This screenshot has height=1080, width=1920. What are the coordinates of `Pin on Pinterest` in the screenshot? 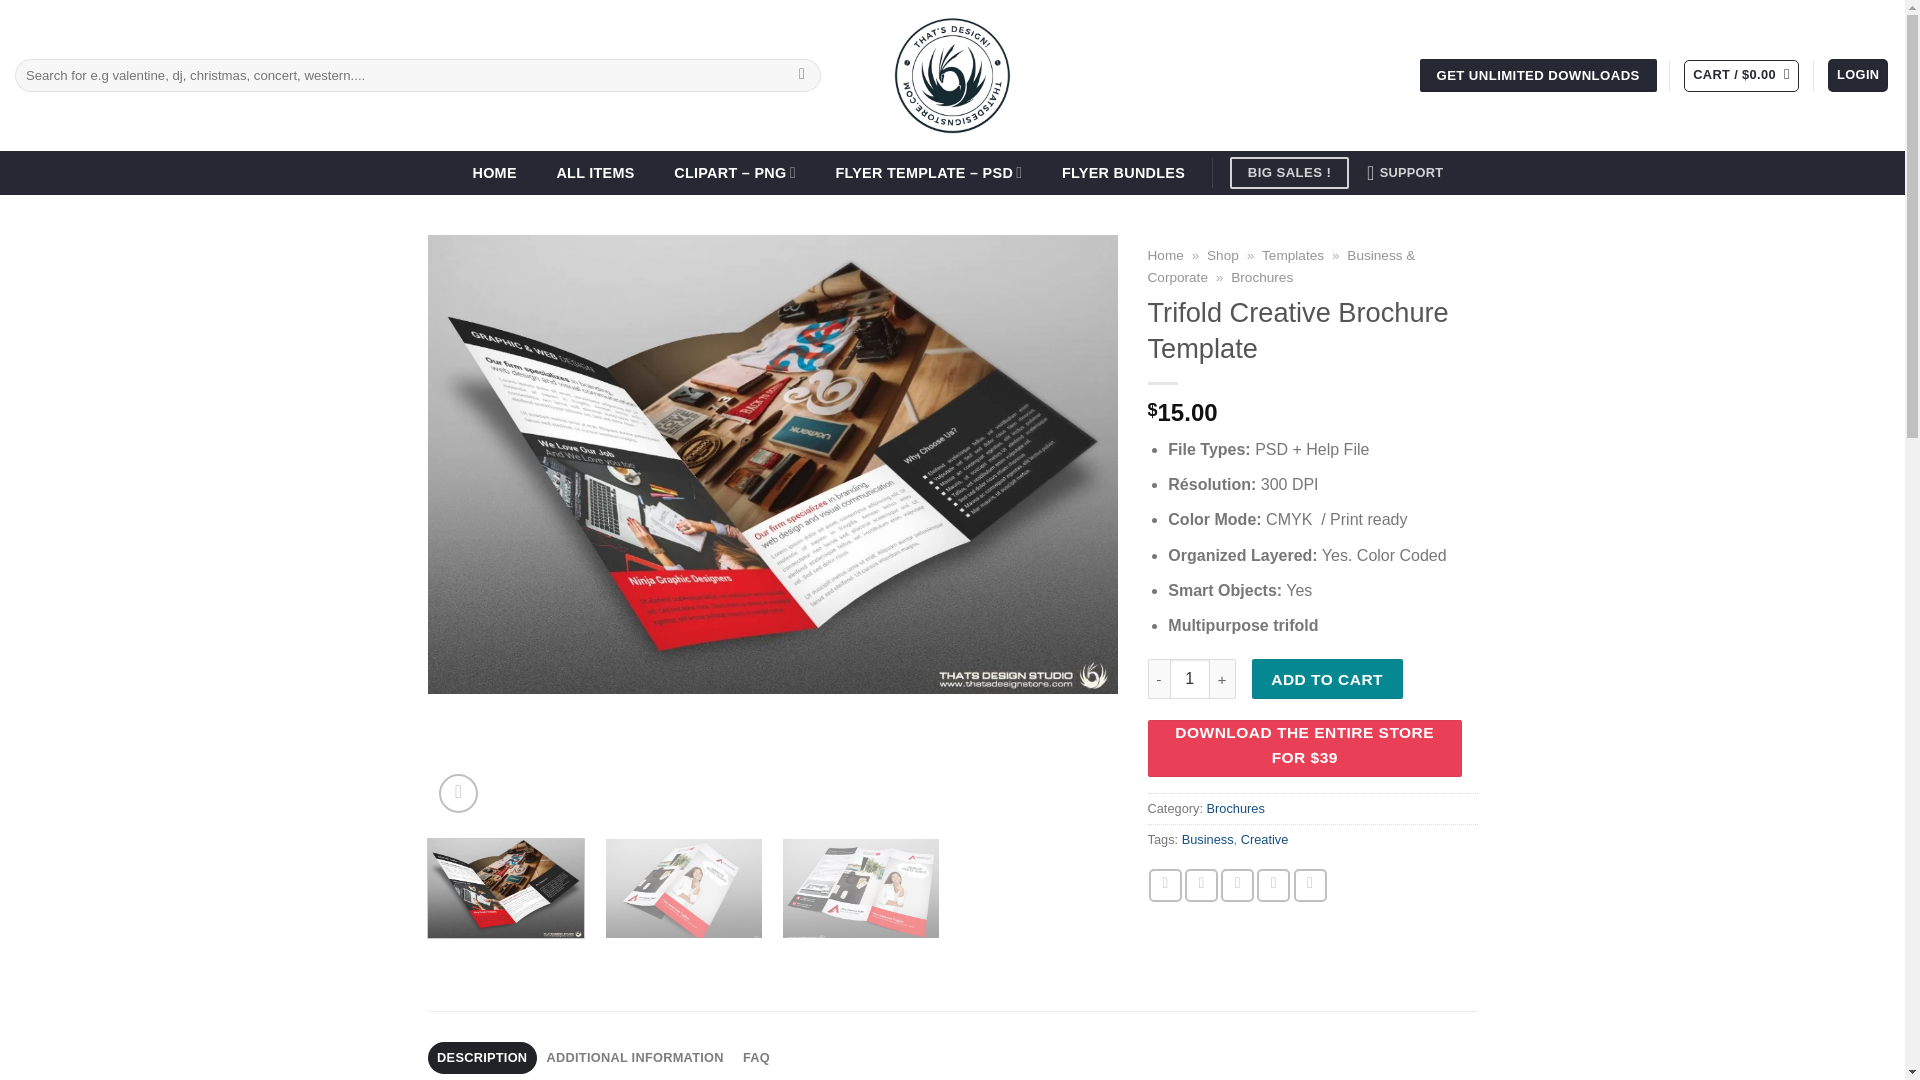 It's located at (1274, 885).